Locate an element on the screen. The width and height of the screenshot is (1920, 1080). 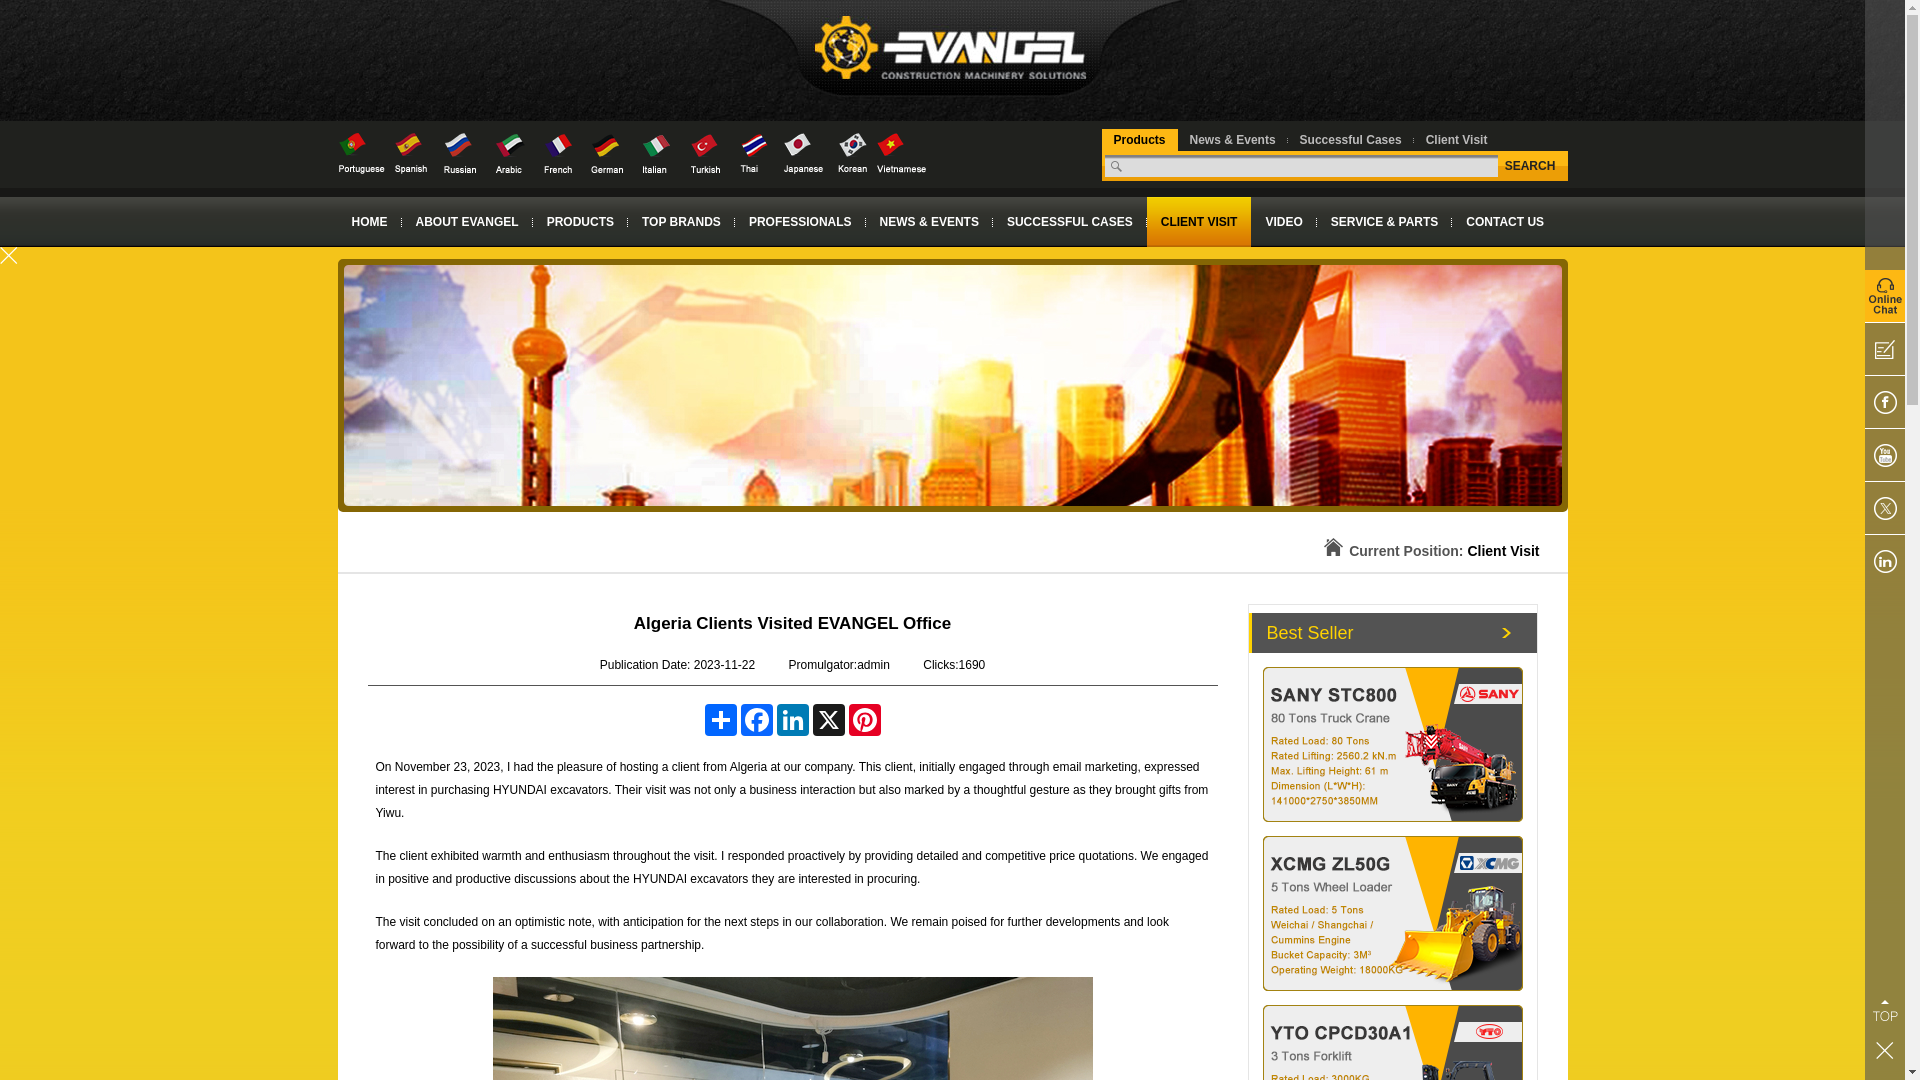
SUCCESSFUL CASES is located at coordinates (1069, 222).